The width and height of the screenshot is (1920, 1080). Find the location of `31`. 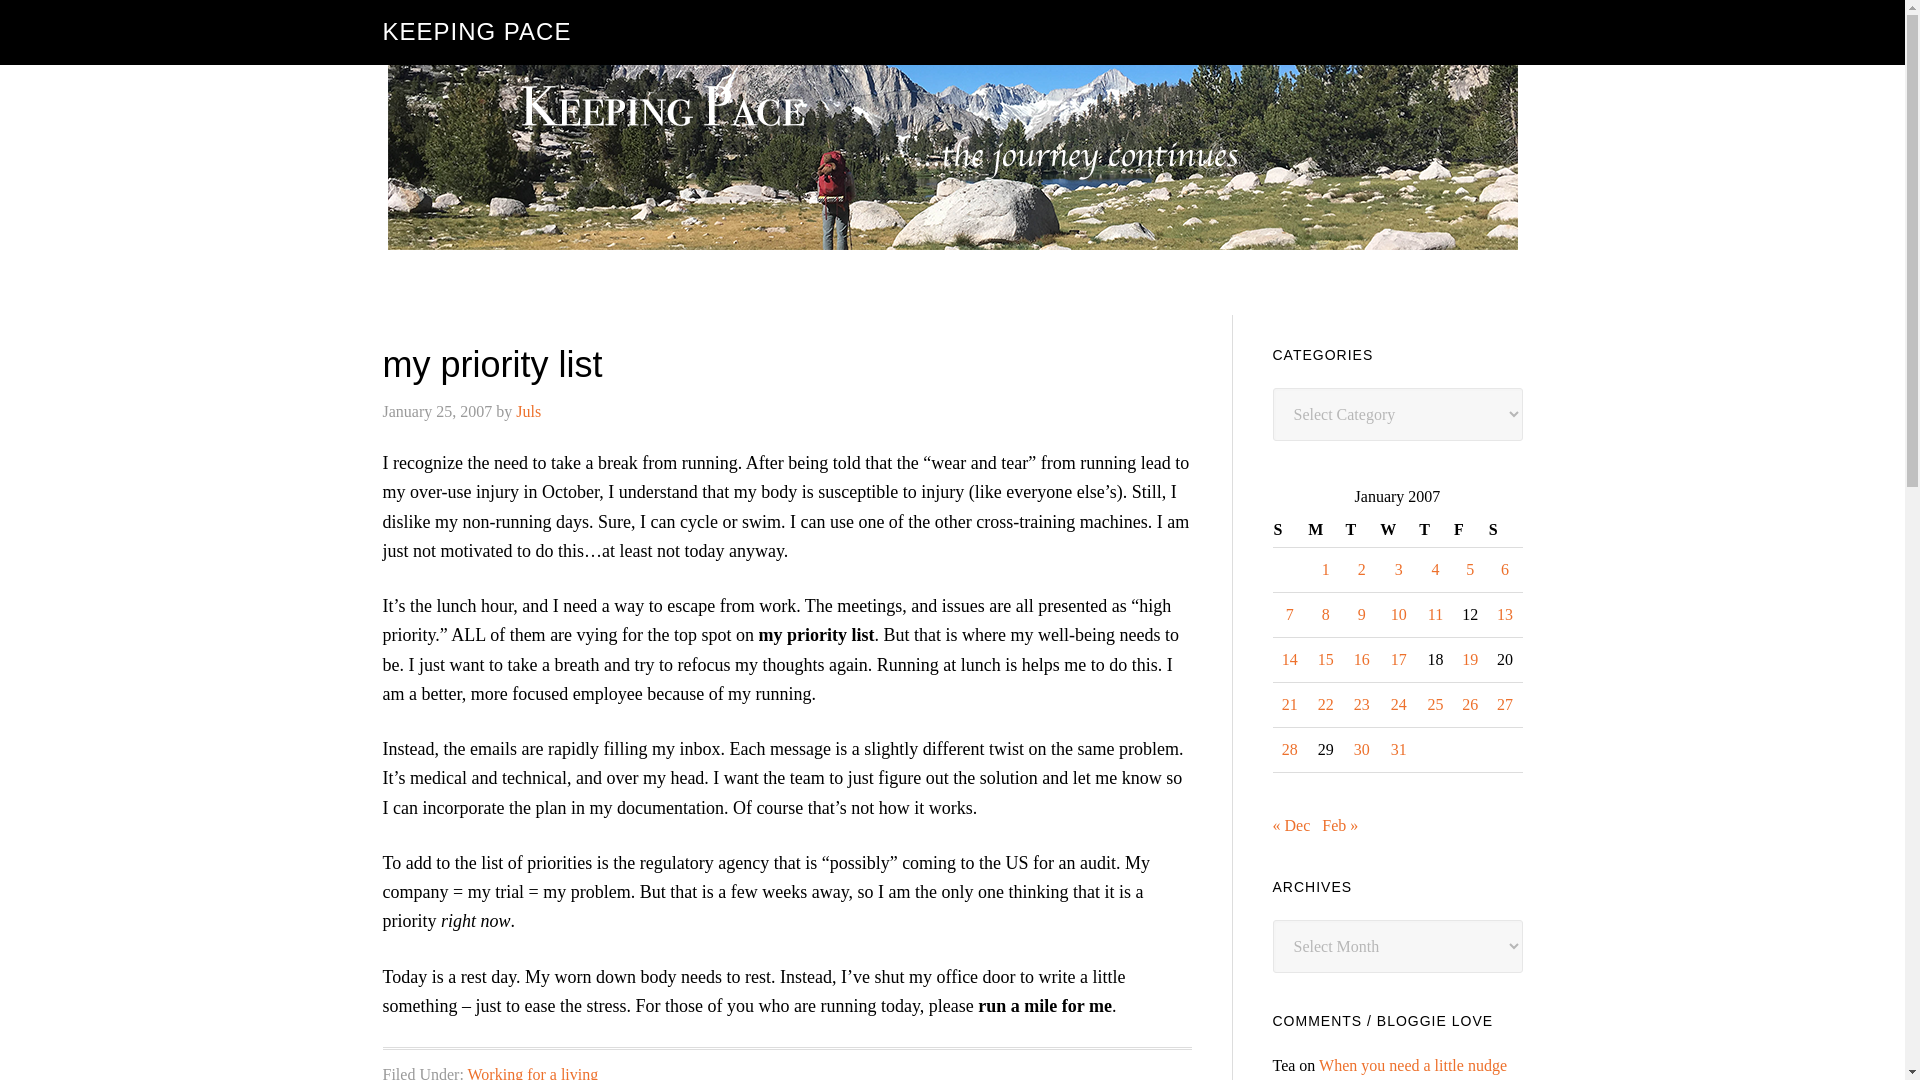

31 is located at coordinates (1398, 749).